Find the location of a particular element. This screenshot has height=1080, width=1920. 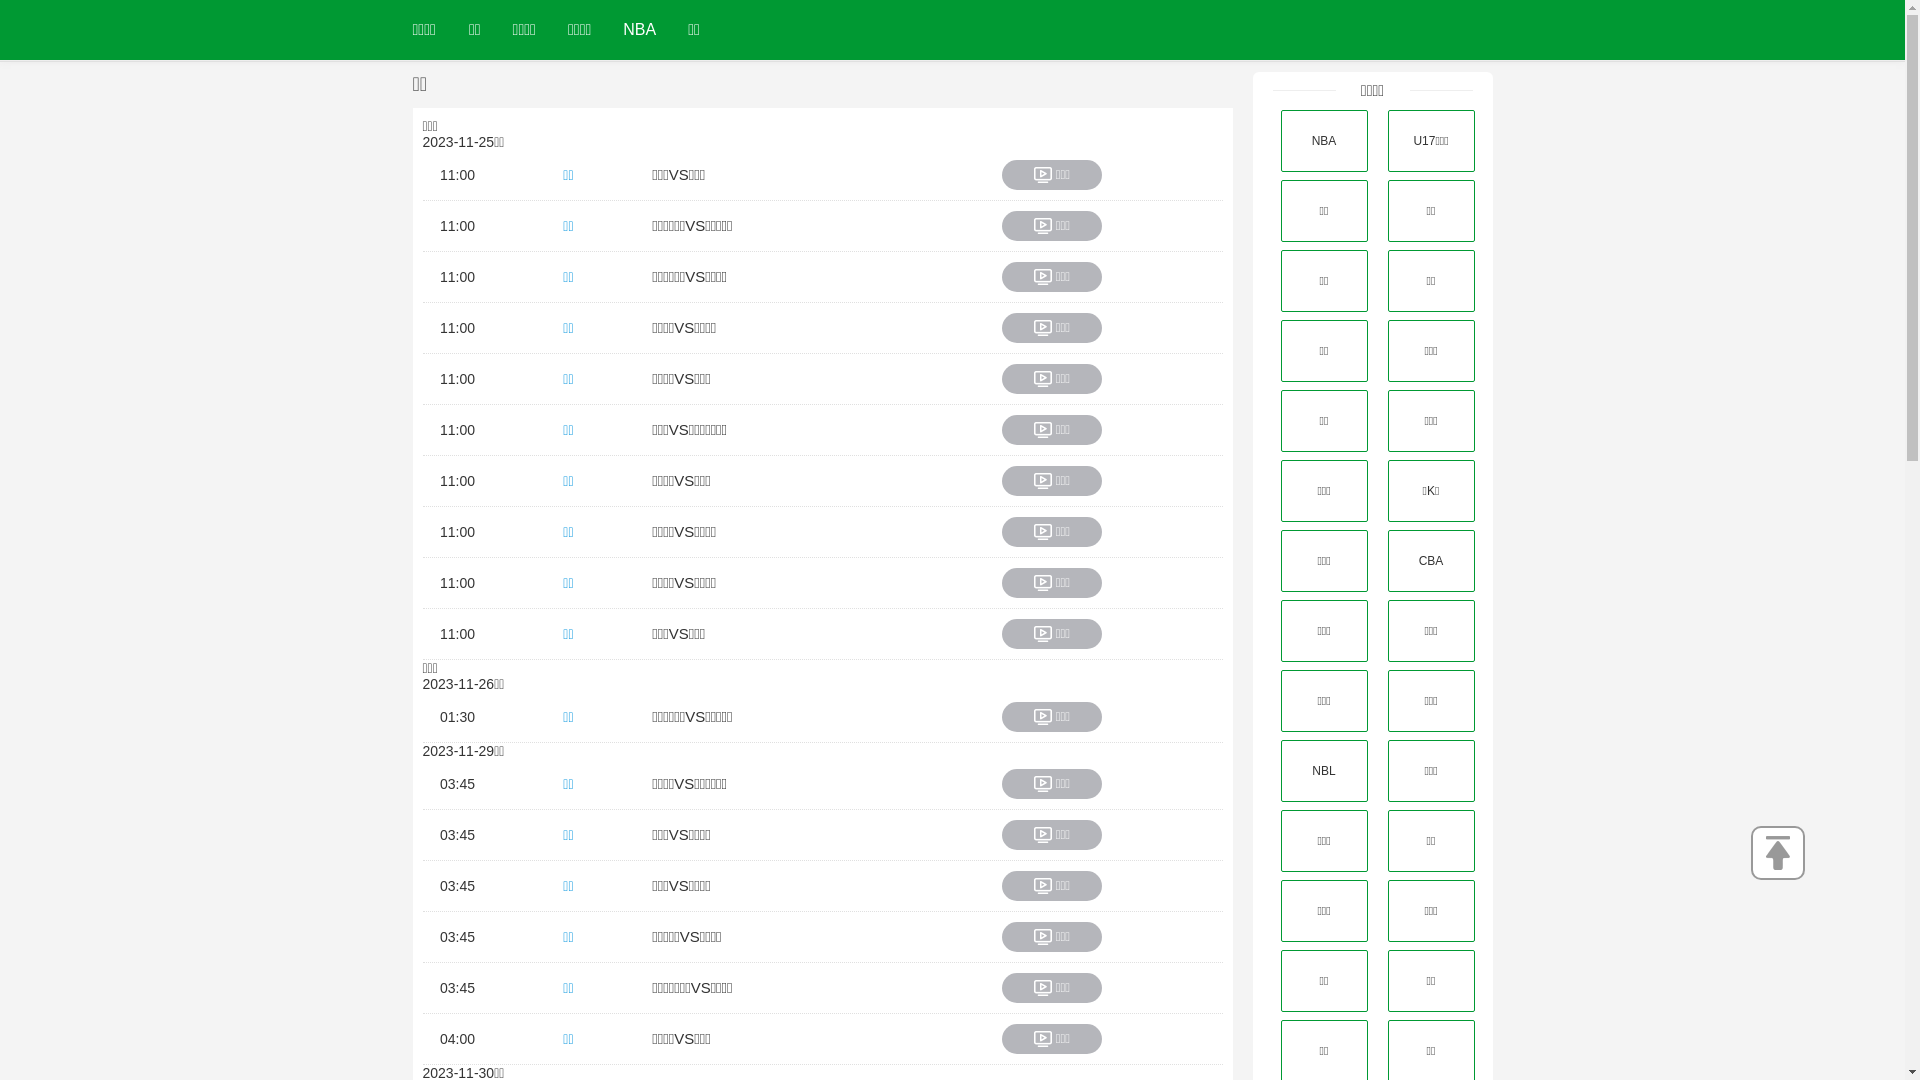

11:00 is located at coordinates (458, 328).